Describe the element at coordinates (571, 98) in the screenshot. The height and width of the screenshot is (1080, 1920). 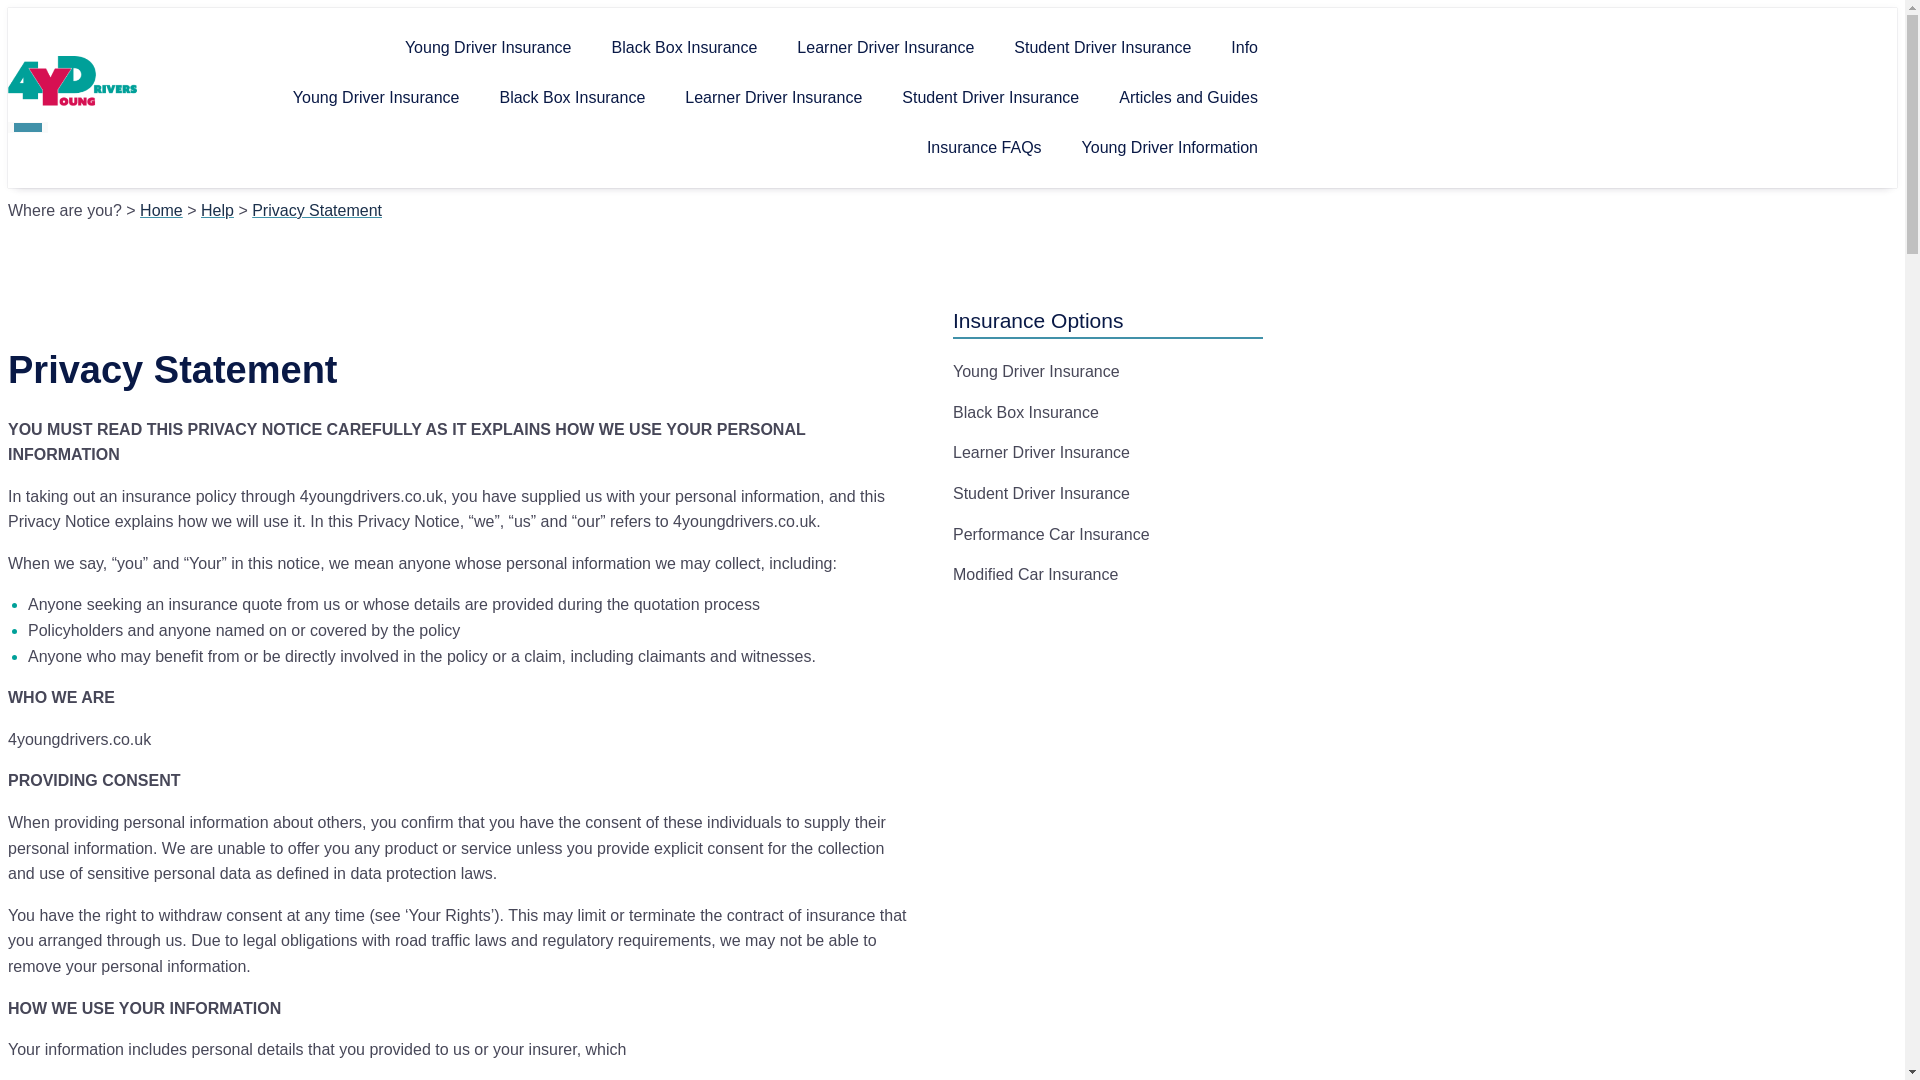
I see `Black Box Insurance` at that location.